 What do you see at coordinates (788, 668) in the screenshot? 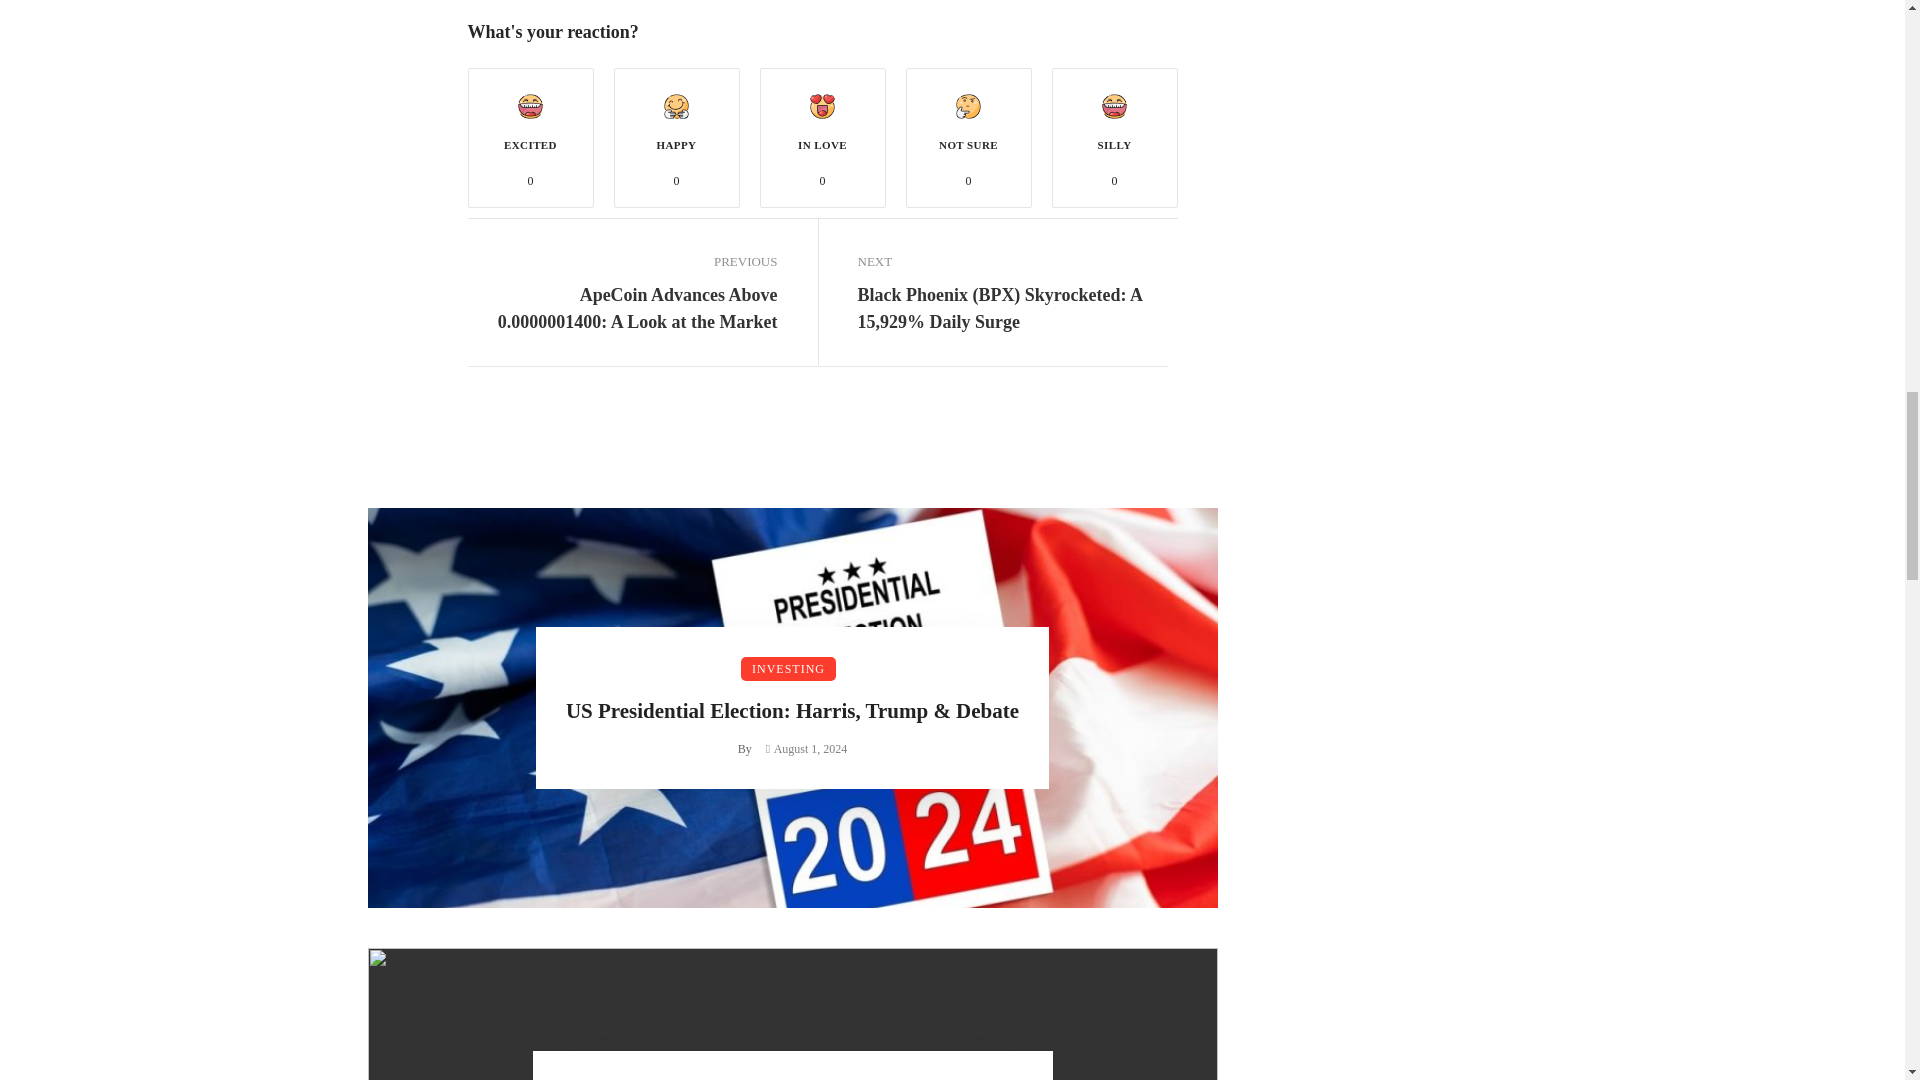
I see `INVESTING` at bounding box center [788, 668].